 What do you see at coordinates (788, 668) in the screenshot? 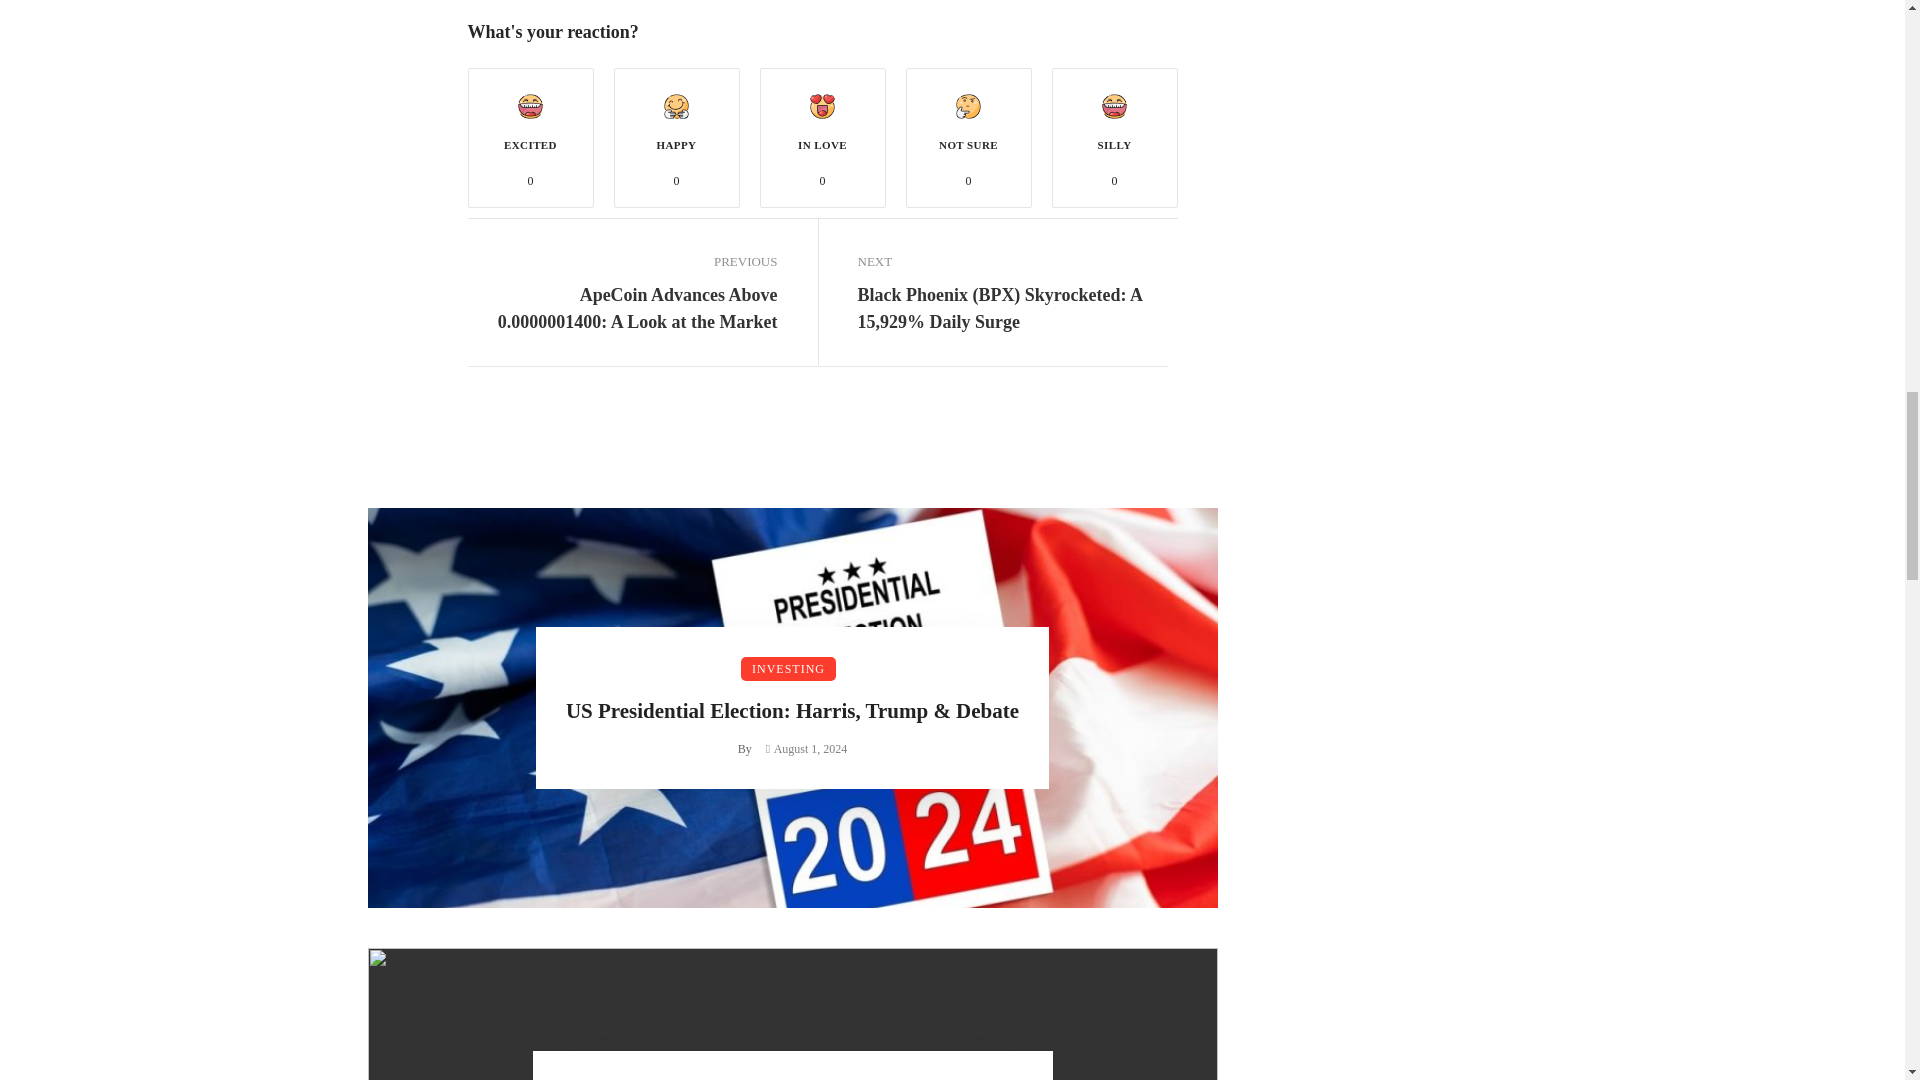
I see `INVESTING` at bounding box center [788, 668].